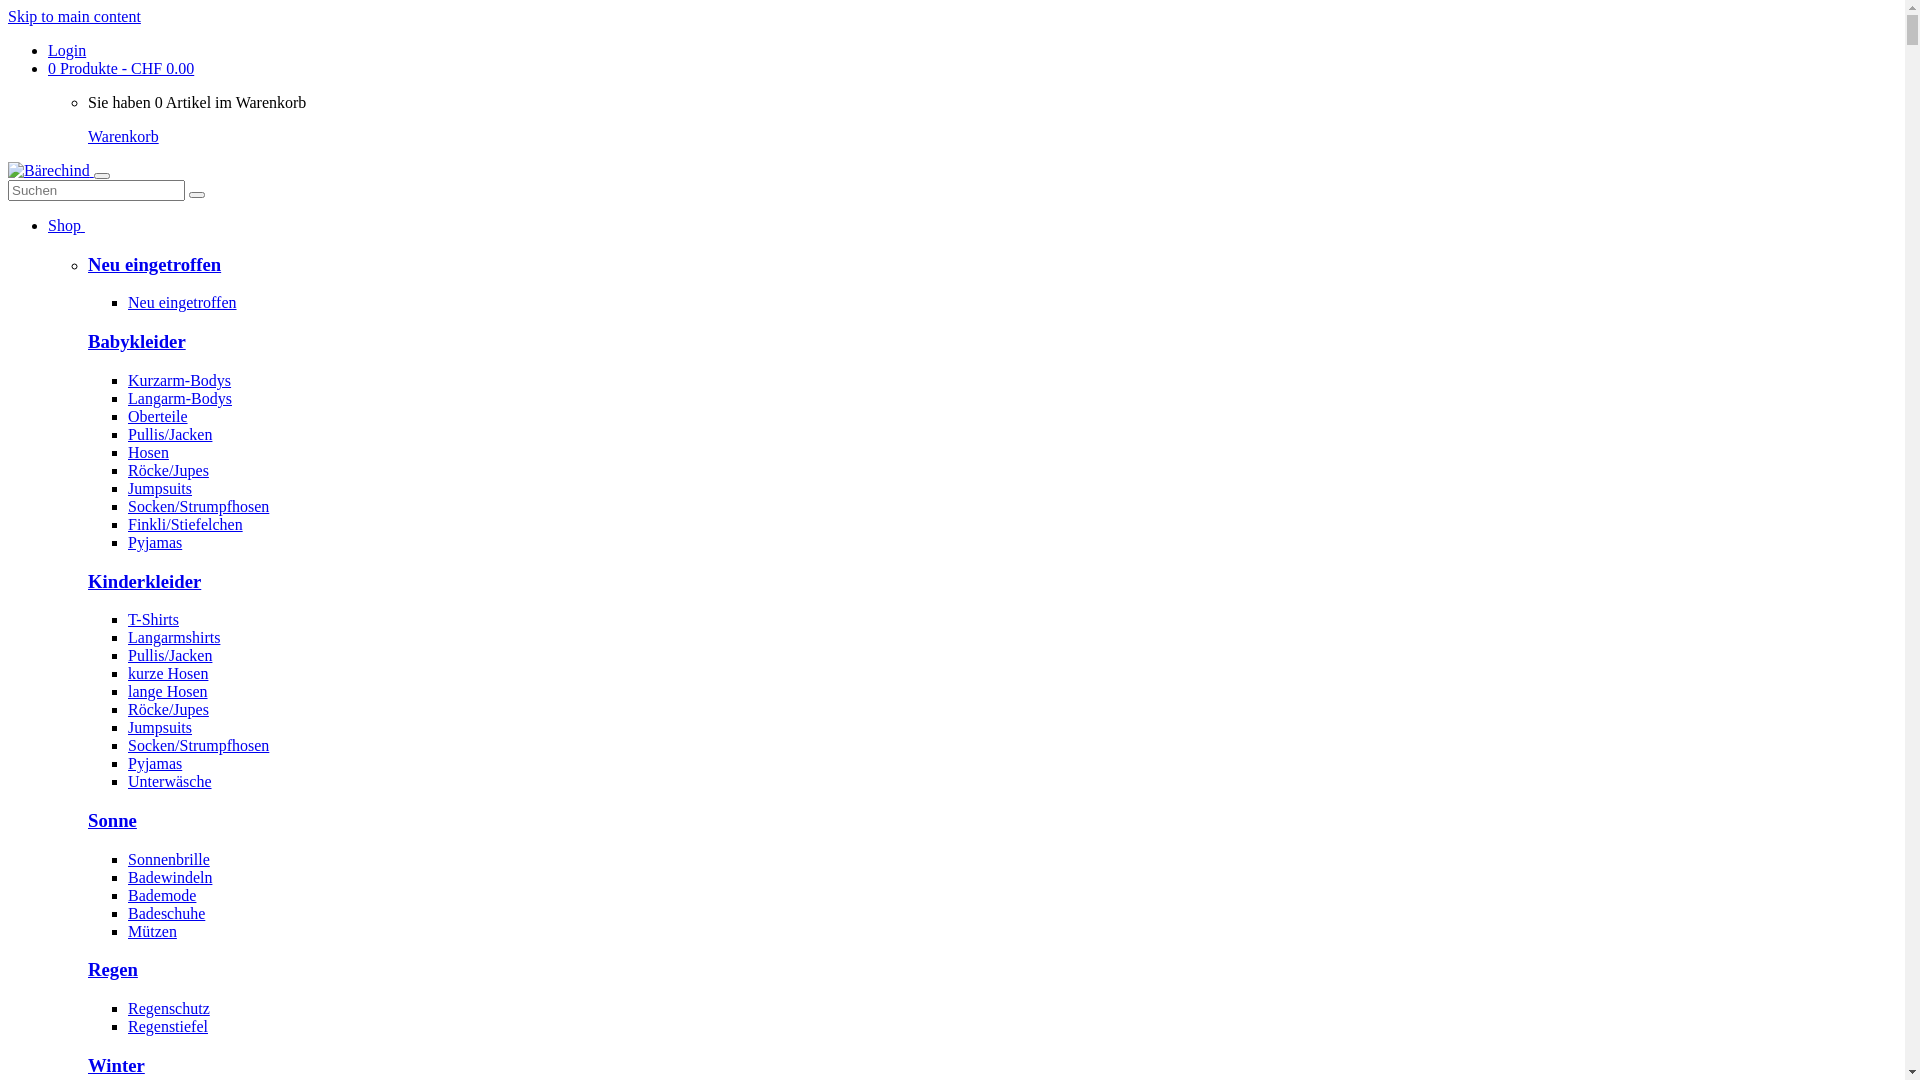  Describe the element at coordinates (169, 860) in the screenshot. I see `Sonnenbrille` at that location.